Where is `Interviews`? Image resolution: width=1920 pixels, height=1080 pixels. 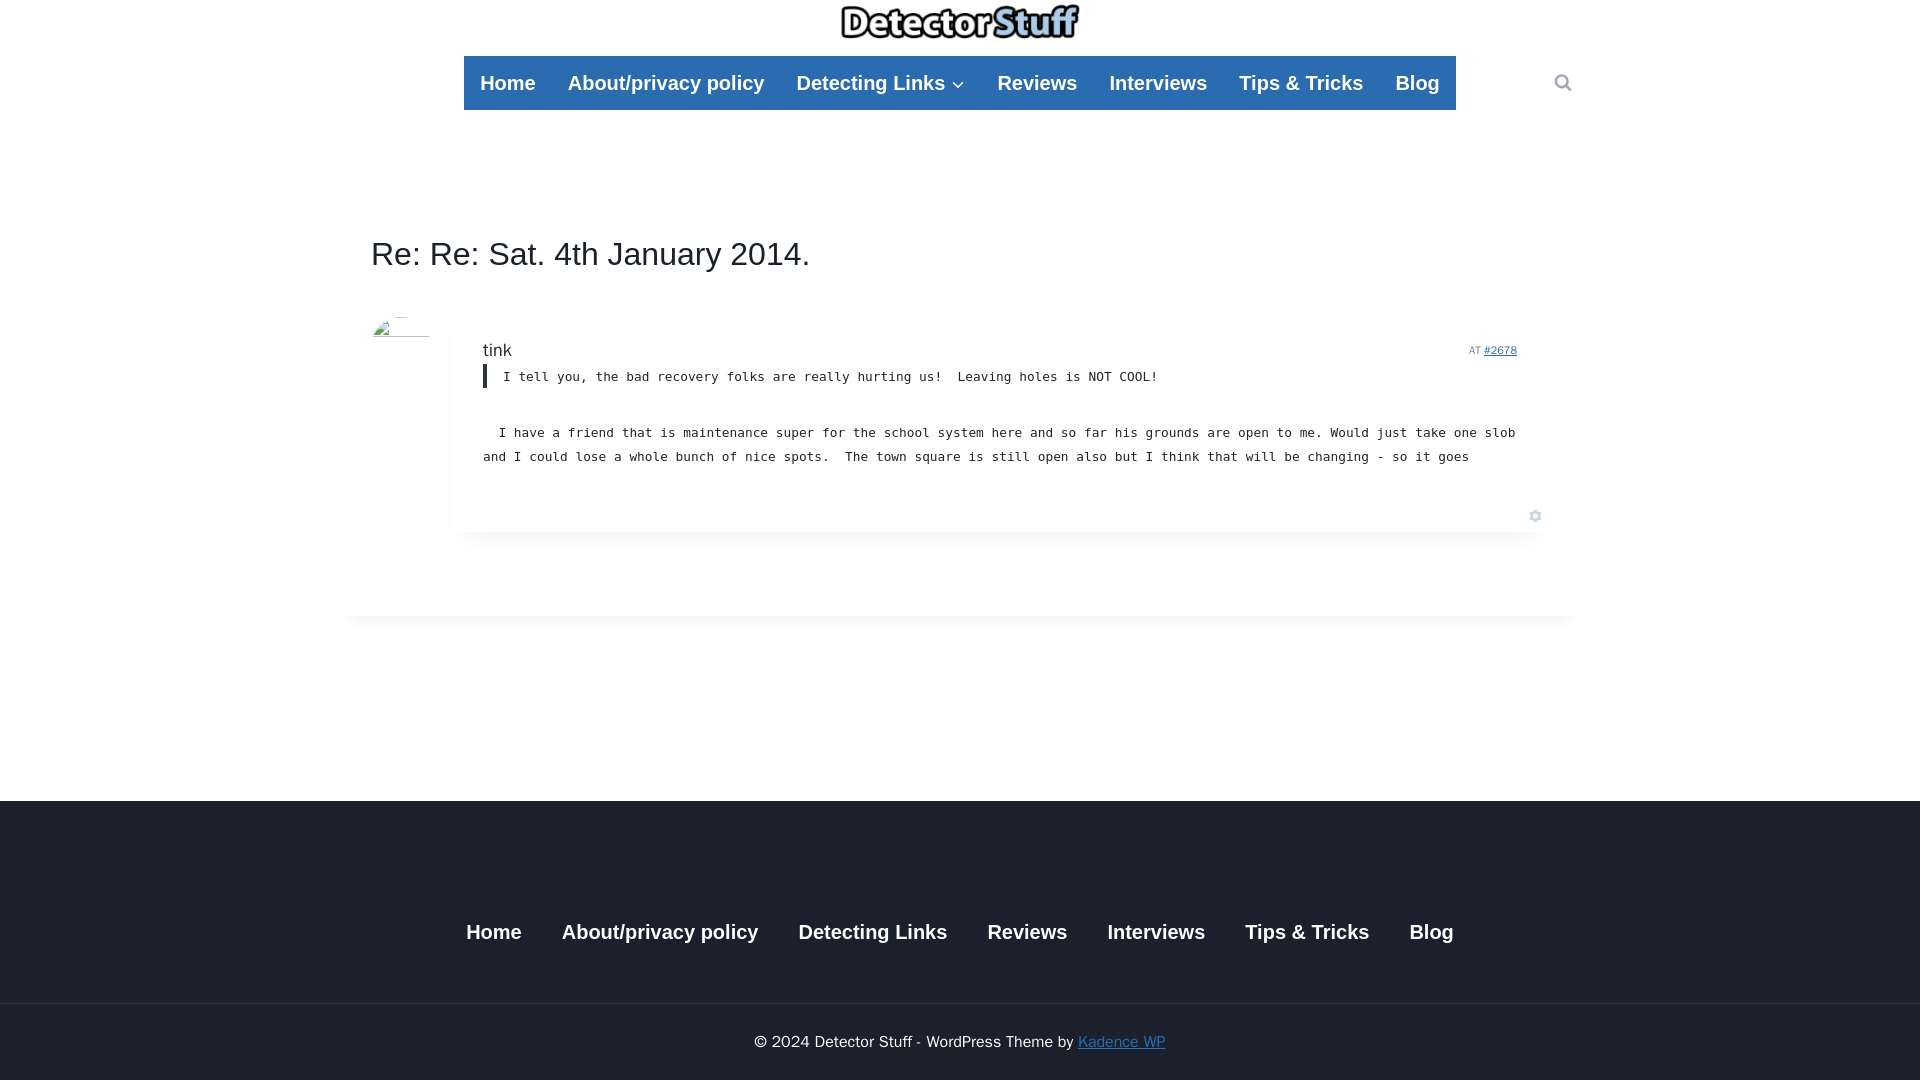 Interviews is located at coordinates (1158, 83).